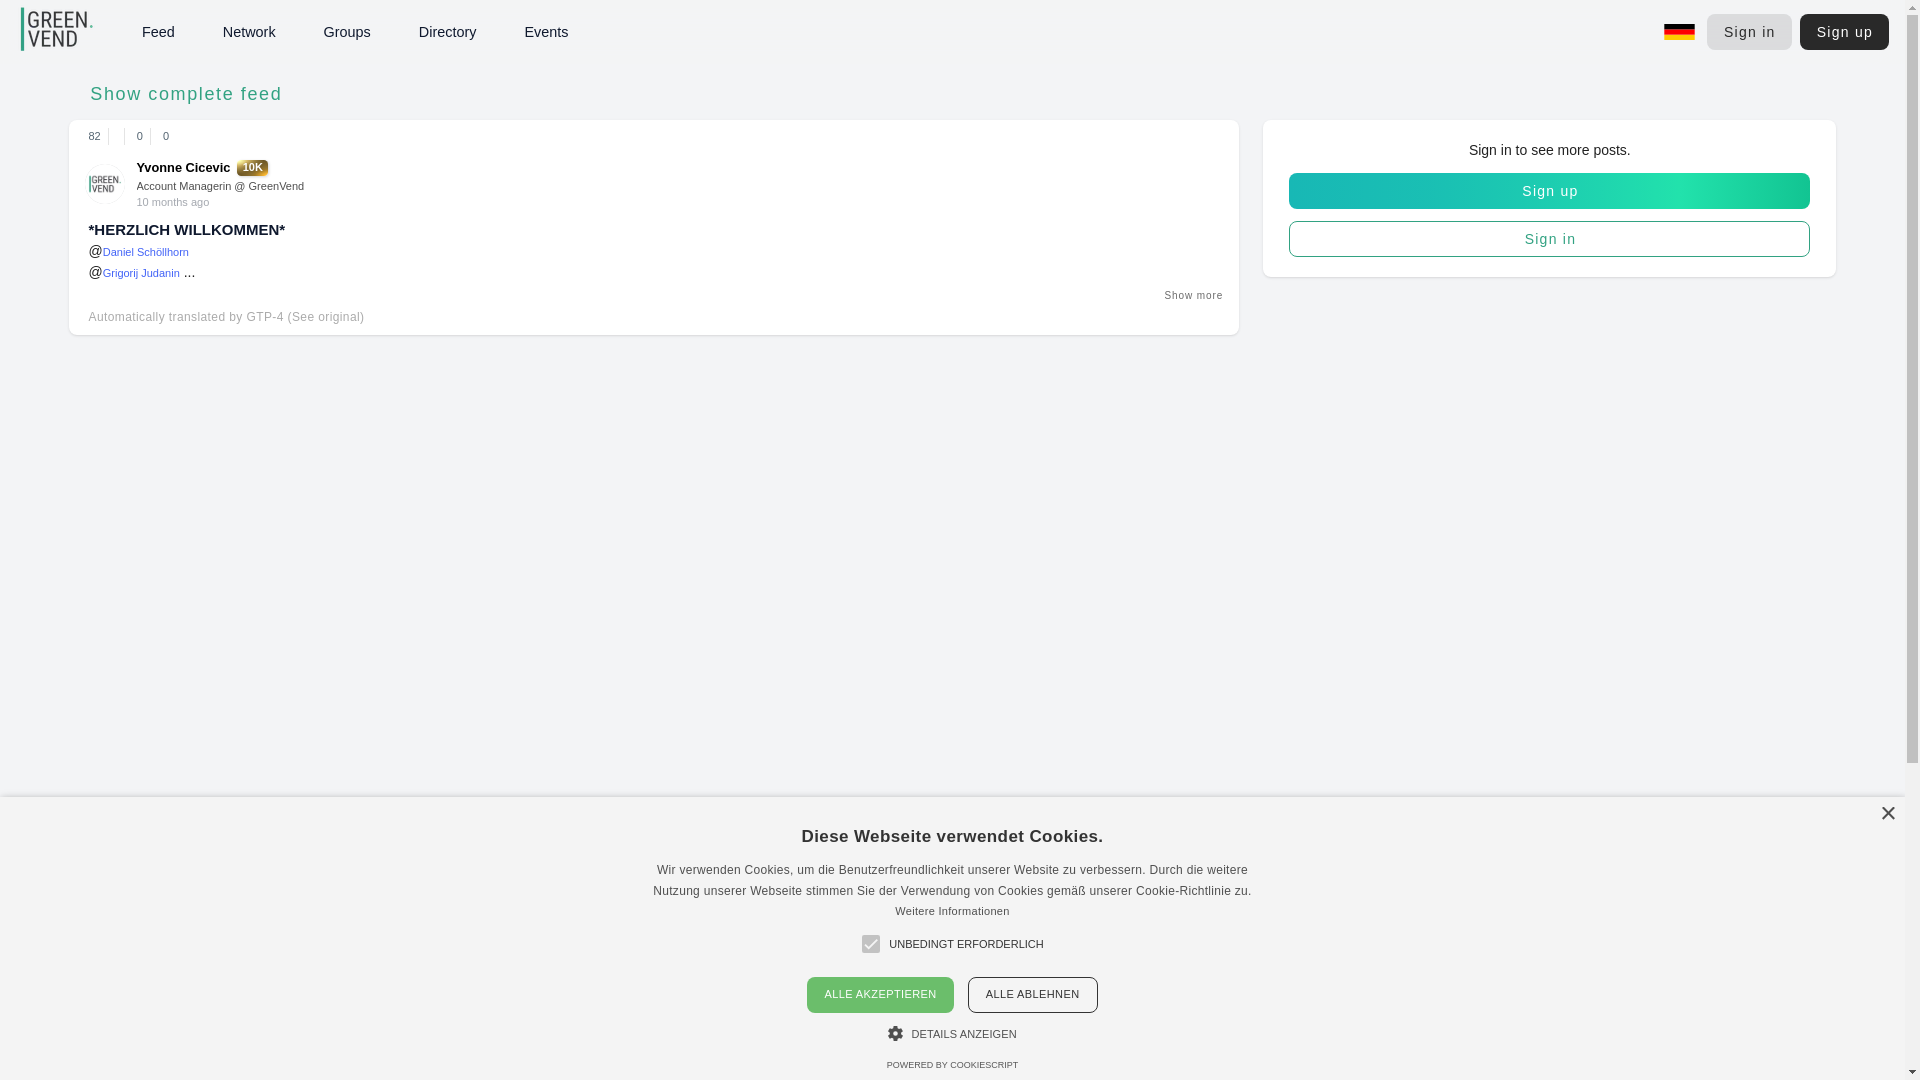 This screenshot has width=1920, height=1080. What do you see at coordinates (1844, 32) in the screenshot?
I see `Sign up` at bounding box center [1844, 32].